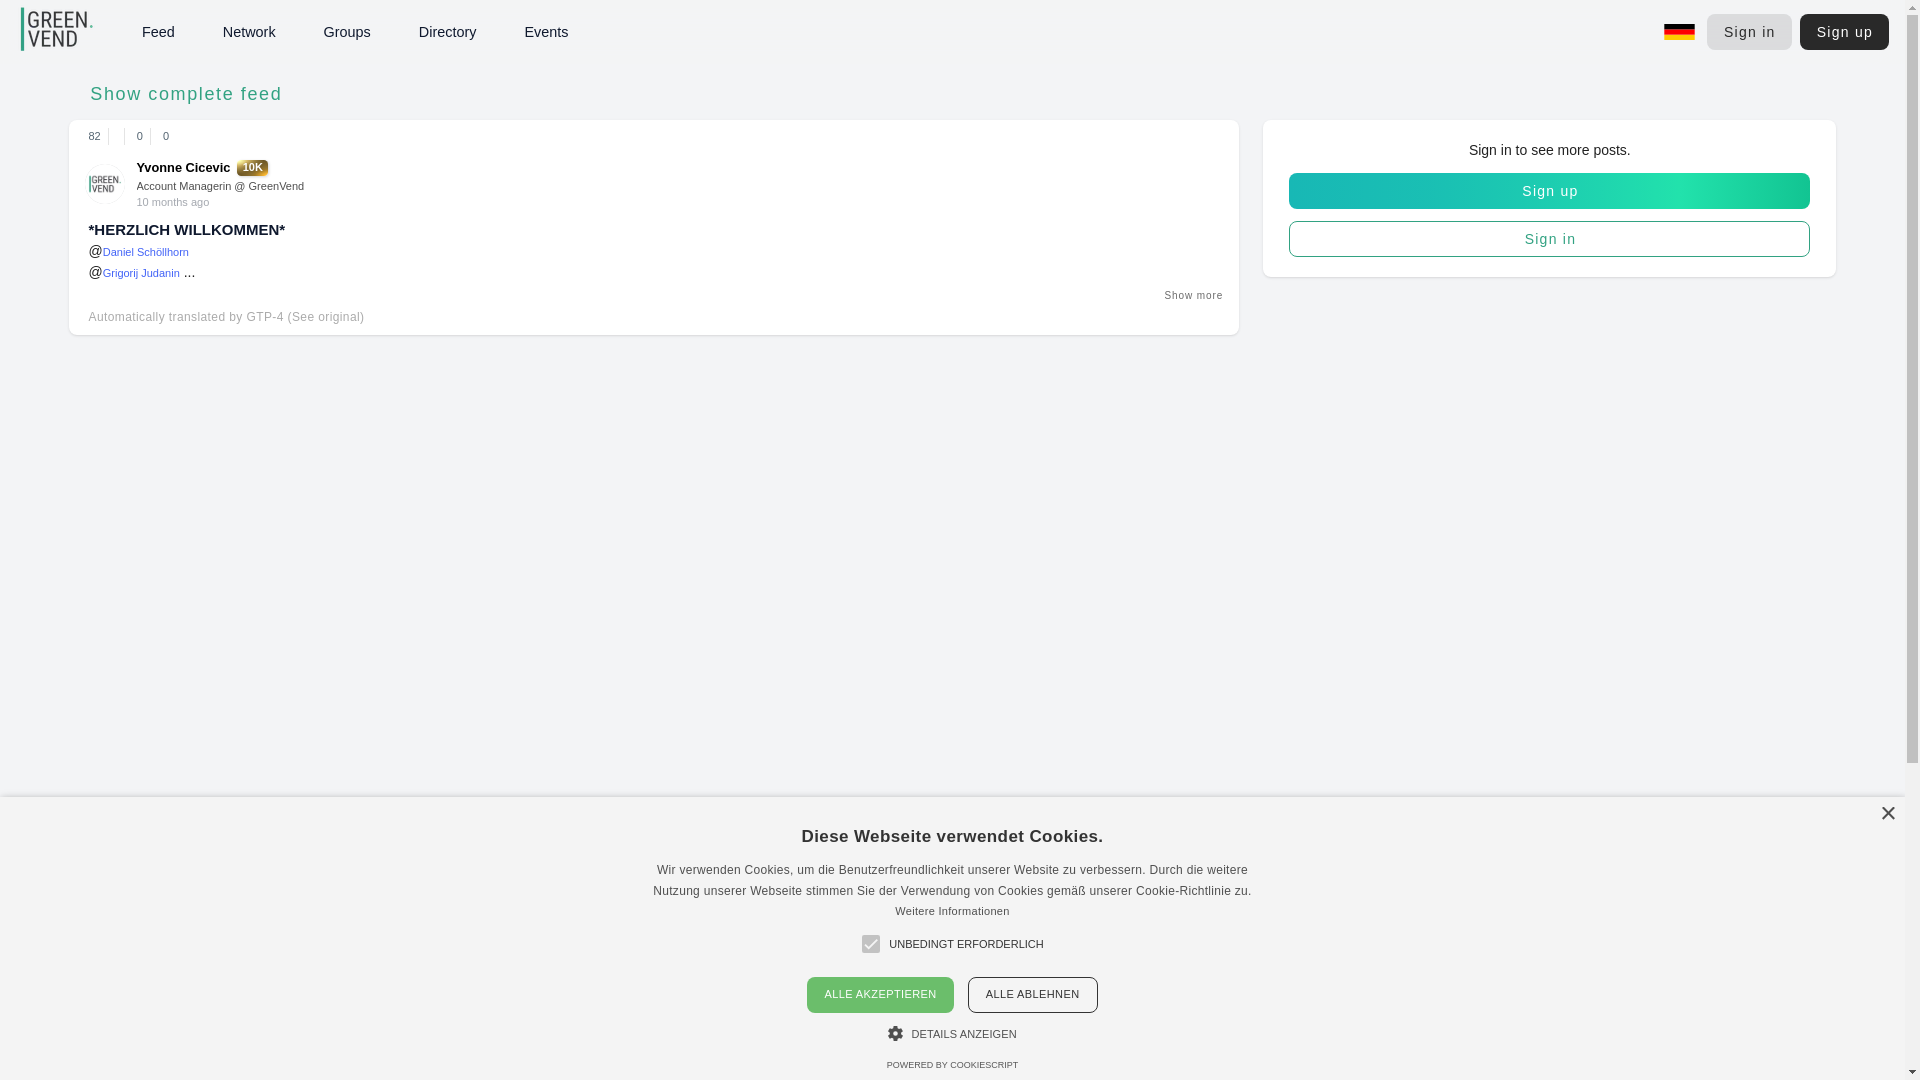 This screenshot has width=1920, height=1080. What do you see at coordinates (1844, 32) in the screenshot?
I see `Sign up` at bounding box center [1844, 32].